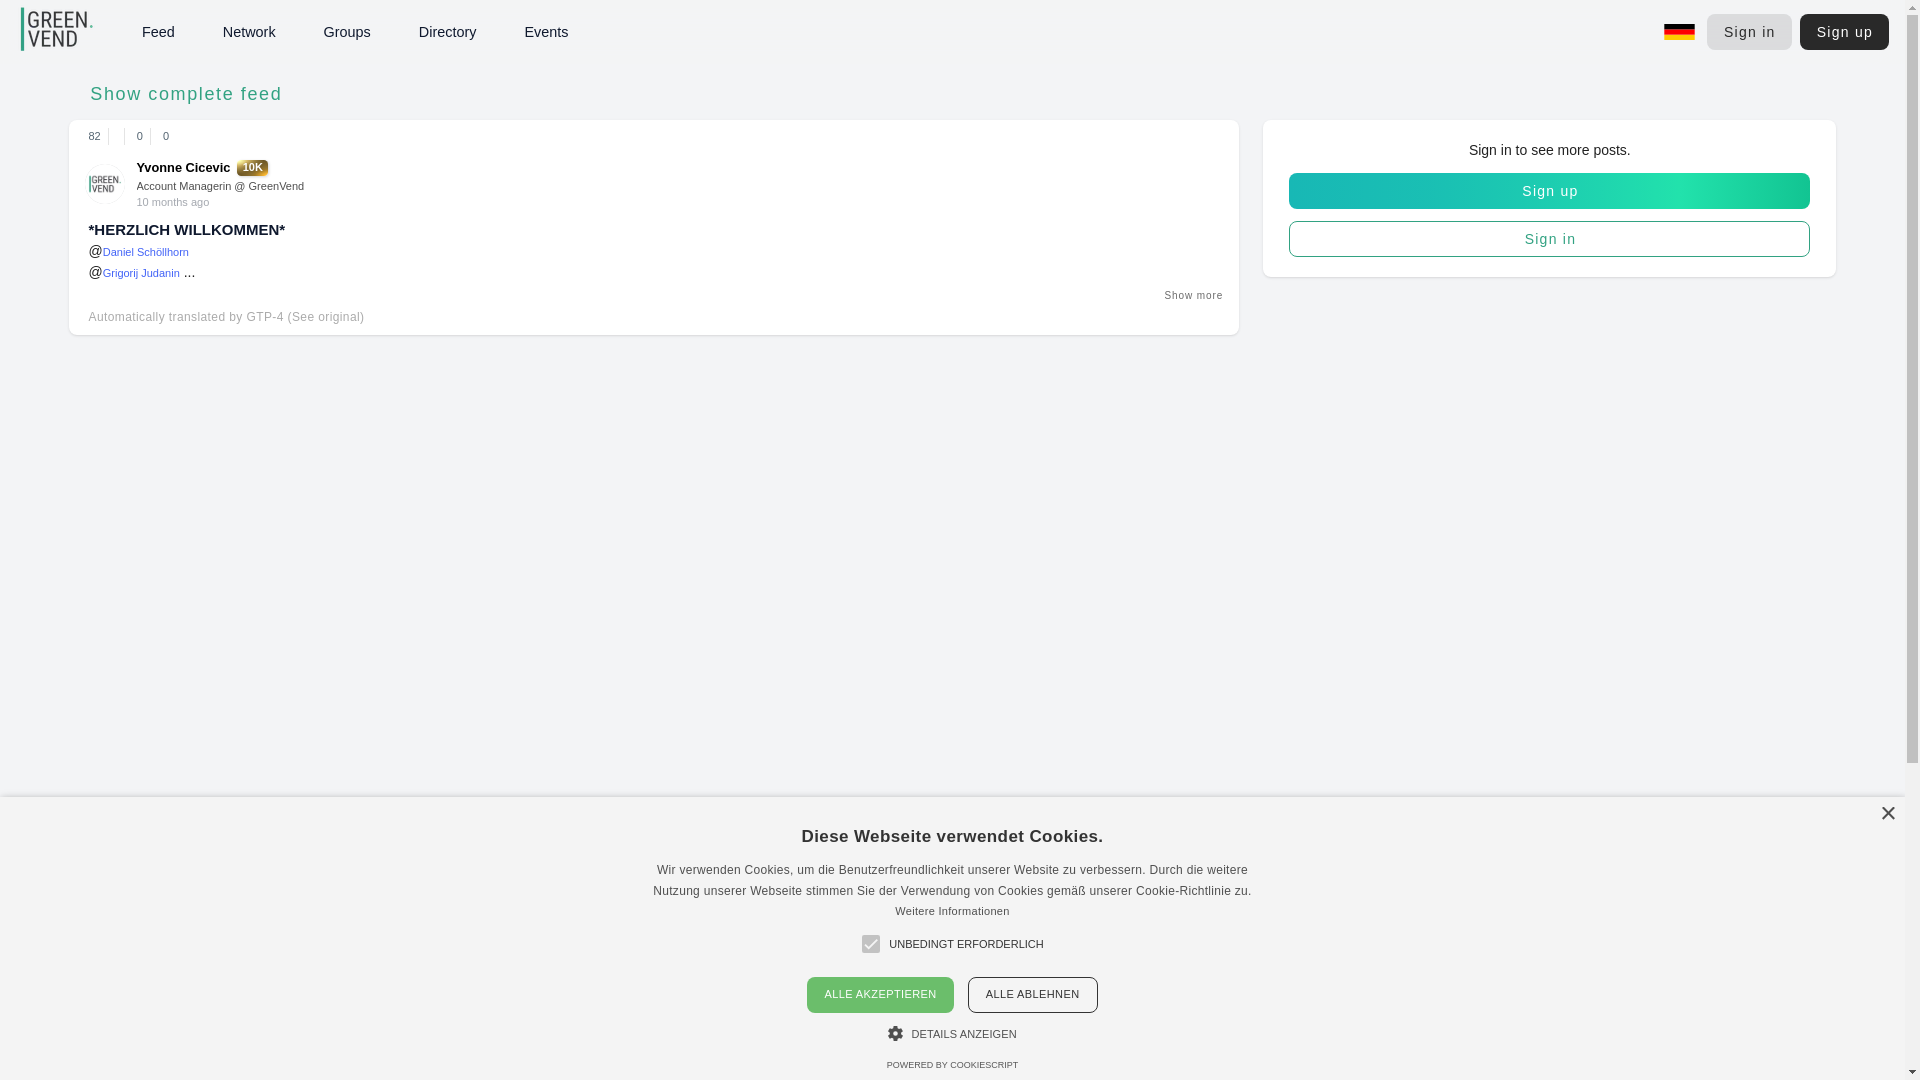 This screenshot has width=1920, height=1080. What do you see at coordinates (1844, 32) in the screenshot?
I see `Sign up` at bounding box center [1844, 32].